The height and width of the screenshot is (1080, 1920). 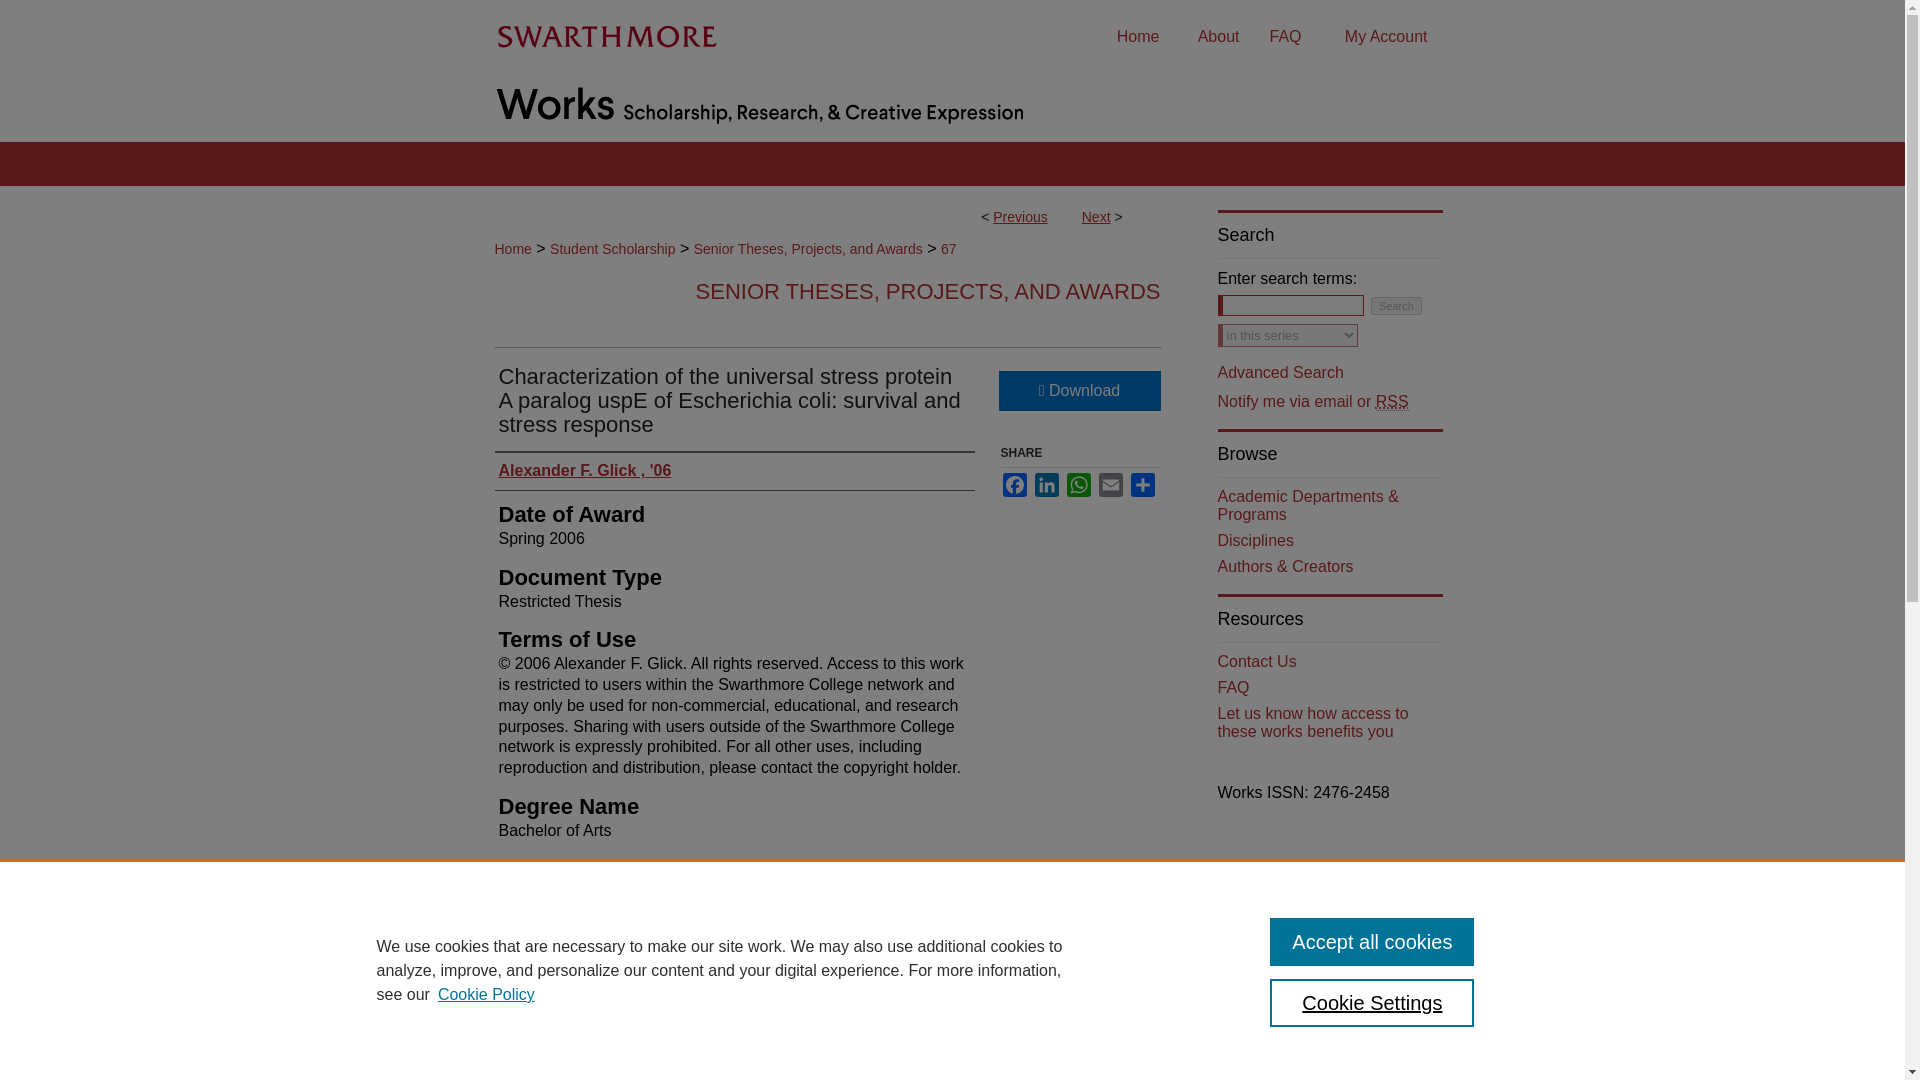 What do you see at coordinates (1218, 37) in the screenshot?
I see `About` at bounding box center [1218, 37].